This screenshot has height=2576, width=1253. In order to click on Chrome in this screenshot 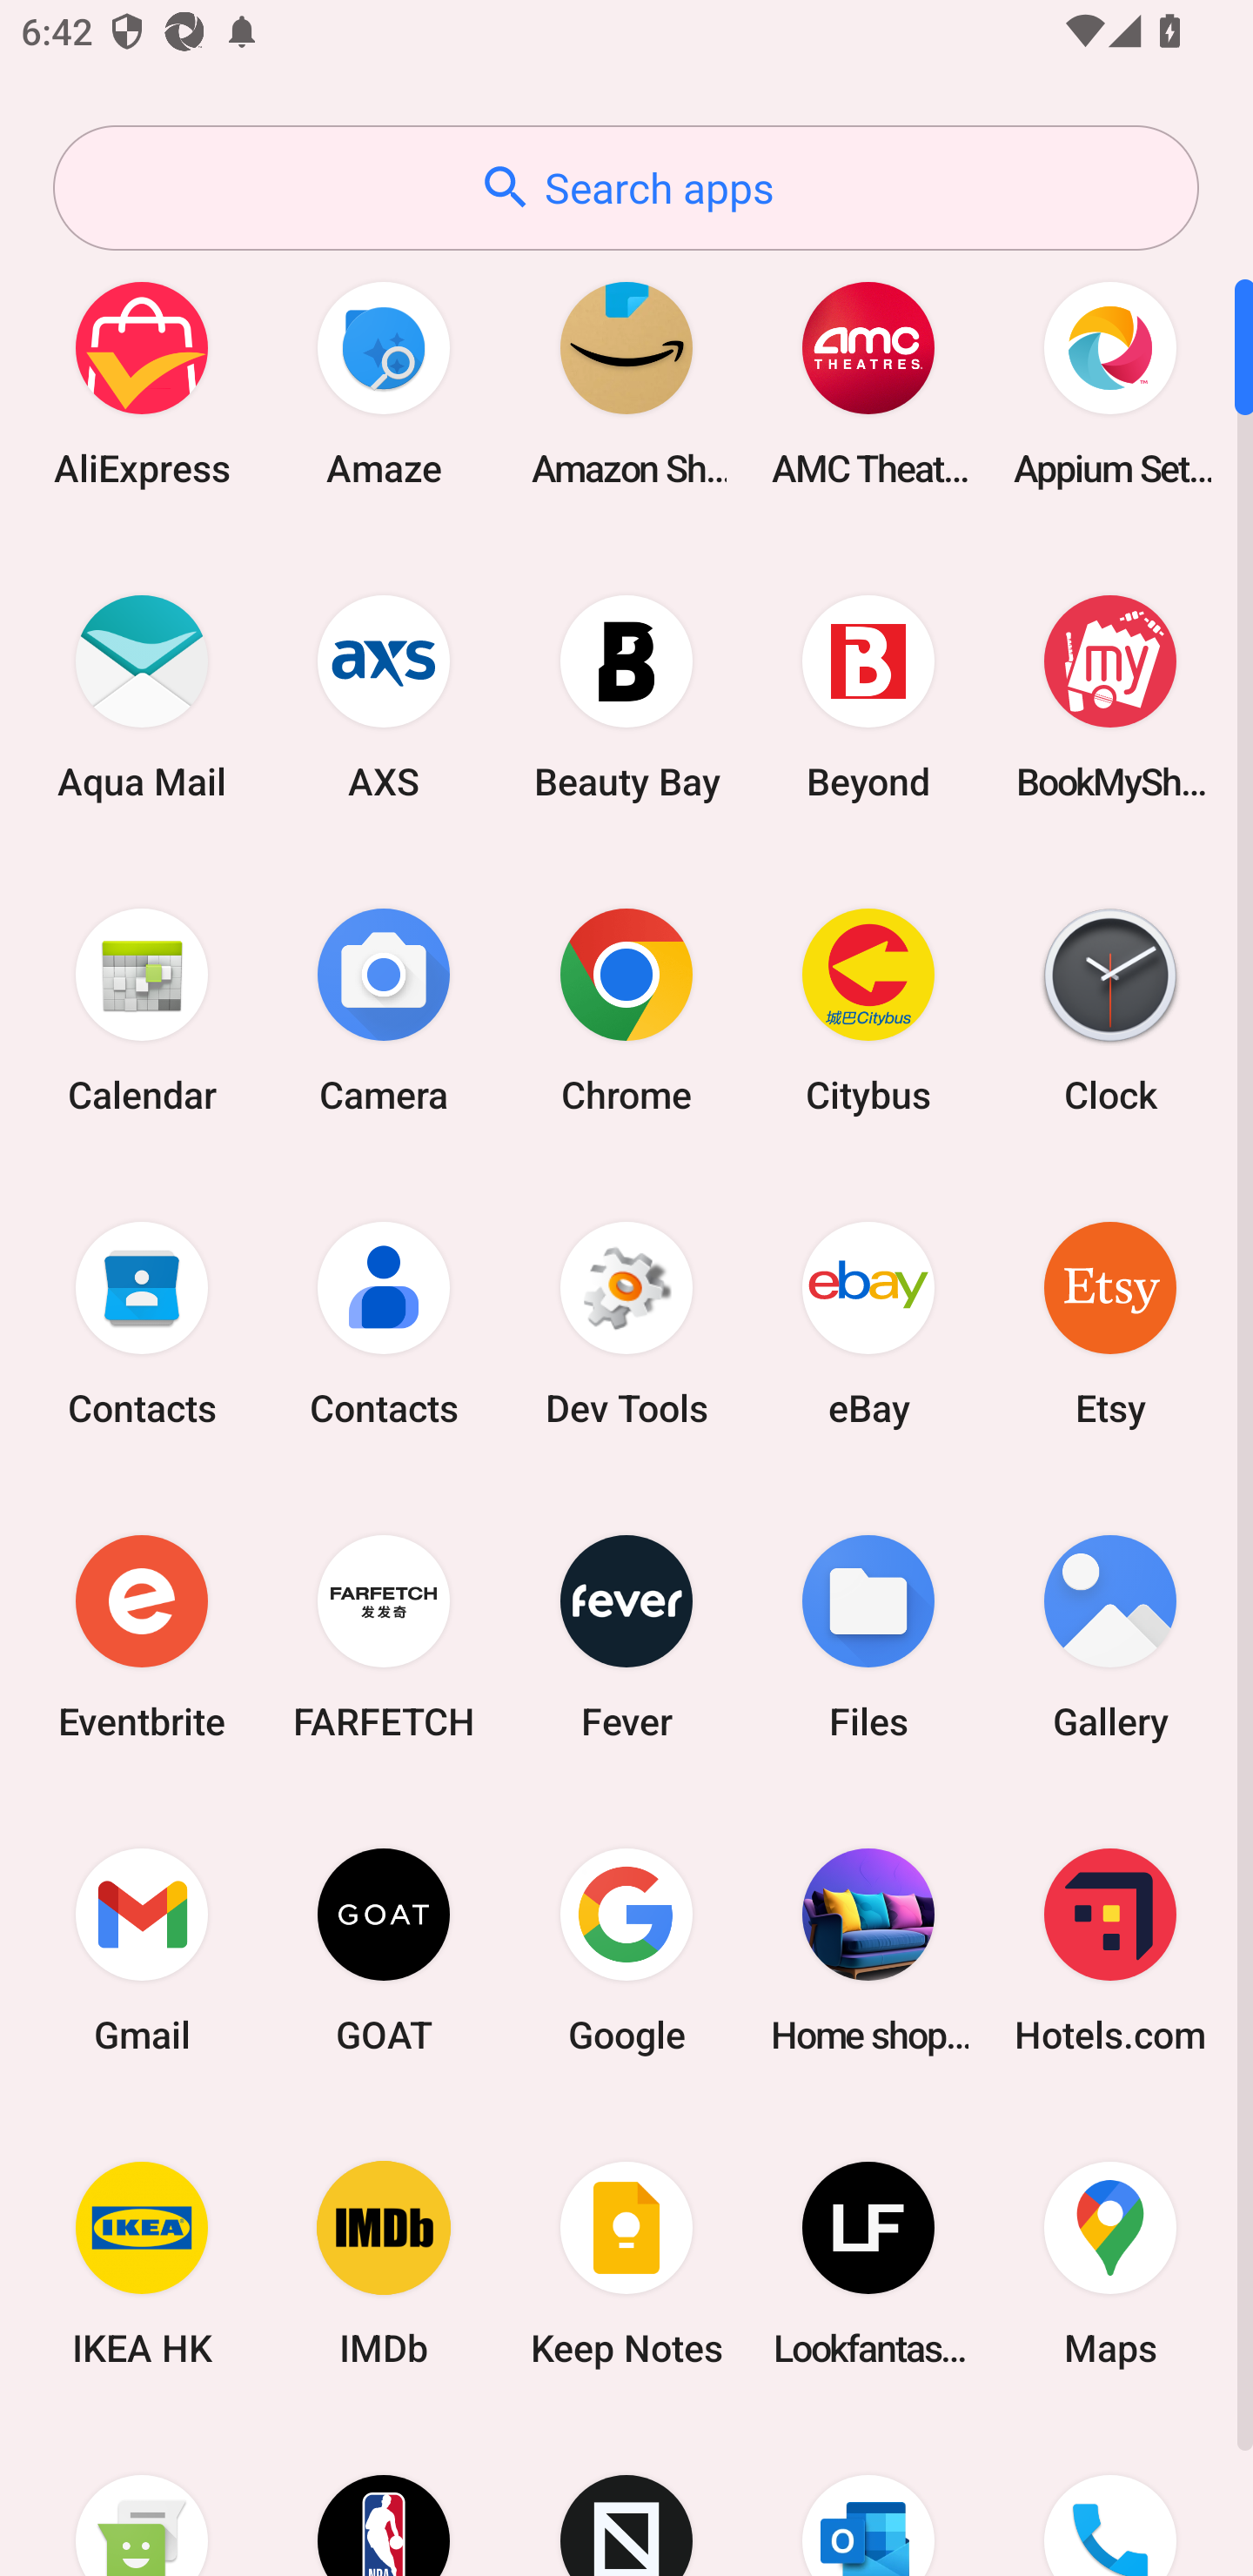, I will do `click(626, 1010)`.